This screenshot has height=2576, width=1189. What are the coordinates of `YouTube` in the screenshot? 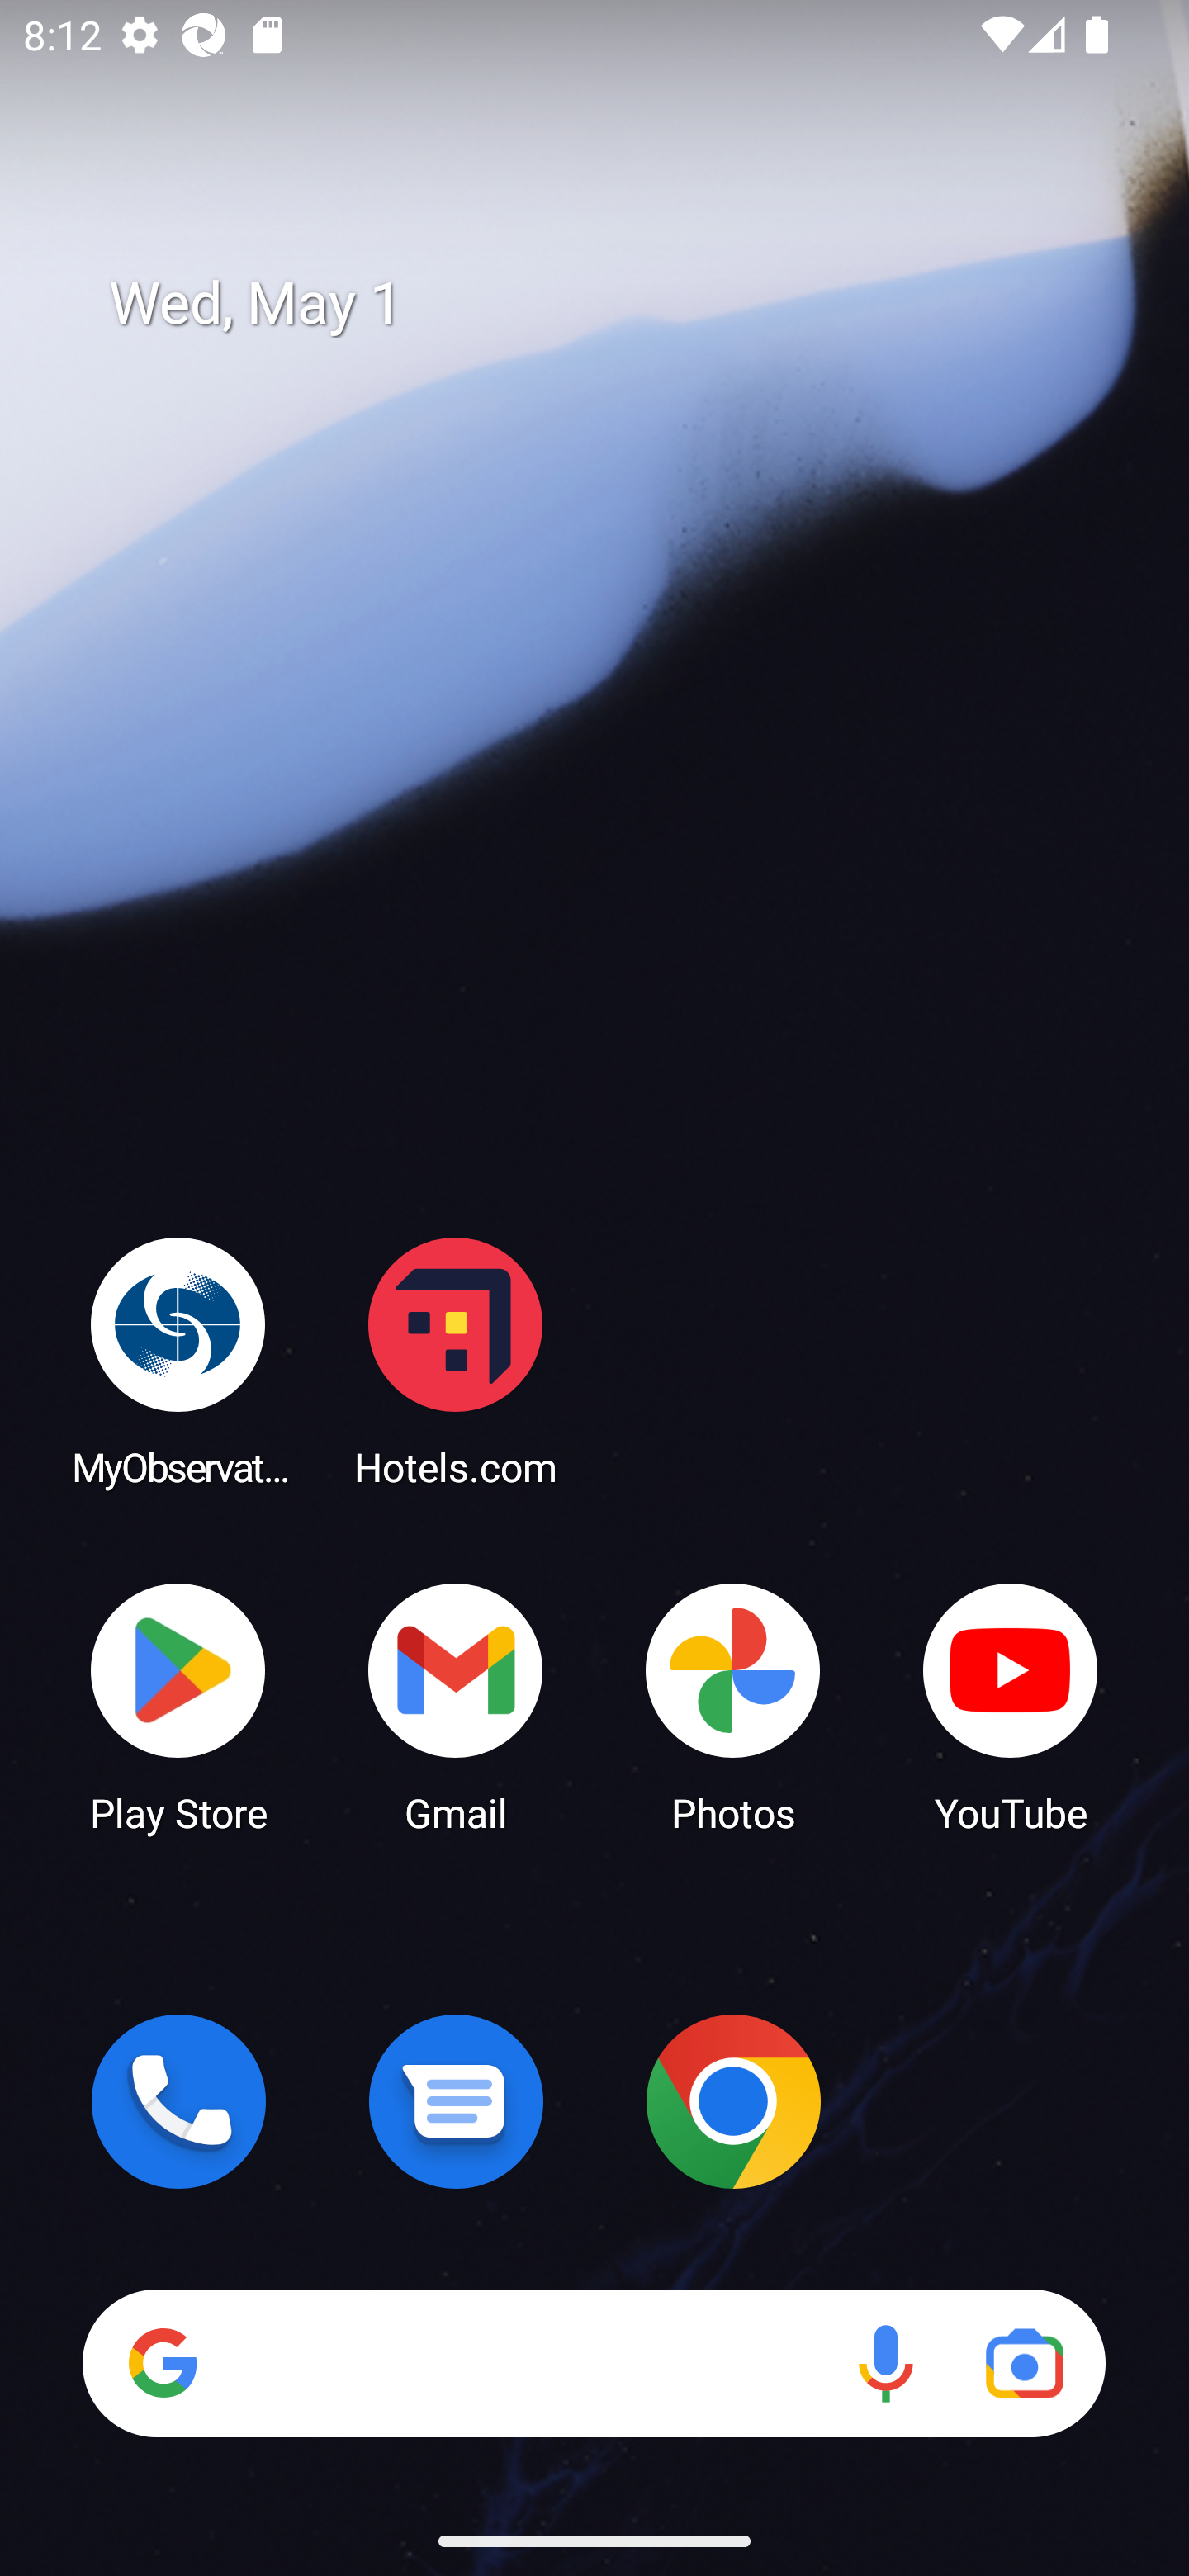 It's located at (1011, 1706).